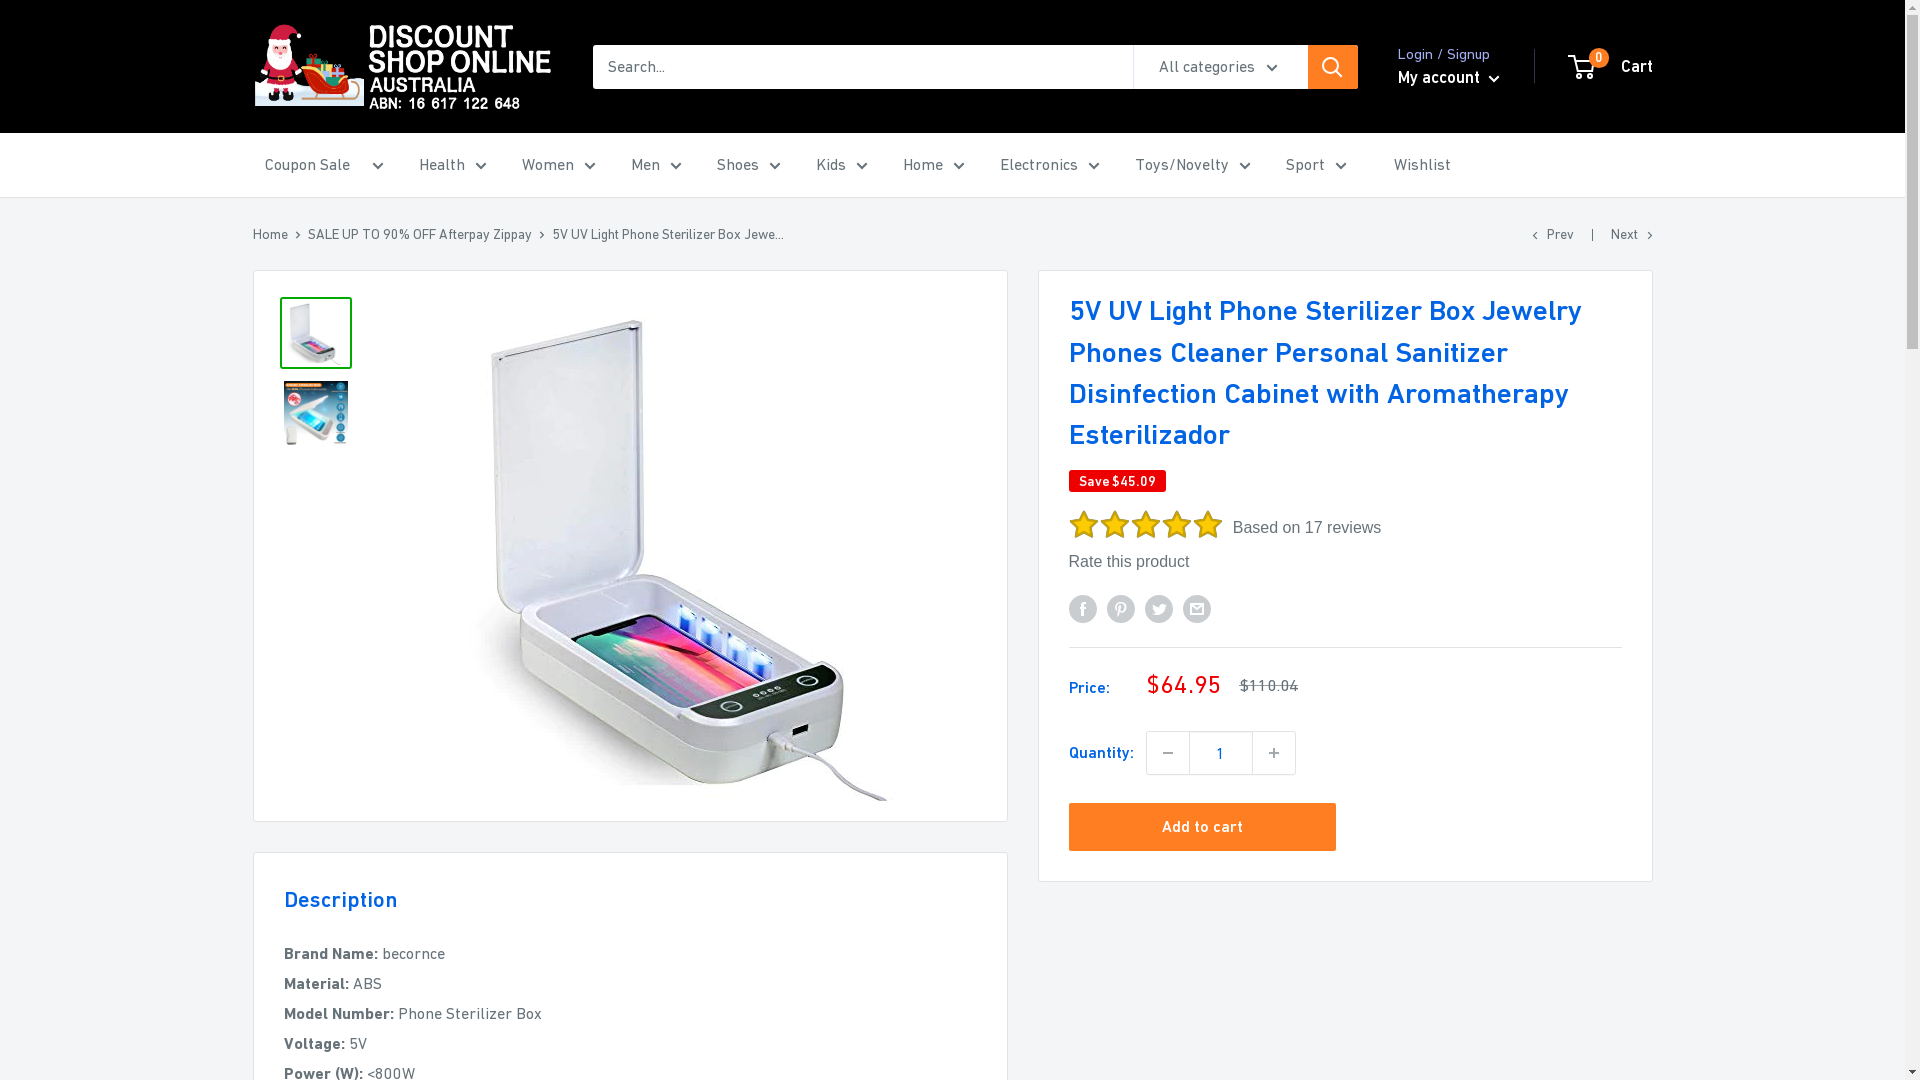  I want to click on Toys/Novelty, so click(1192, 165).